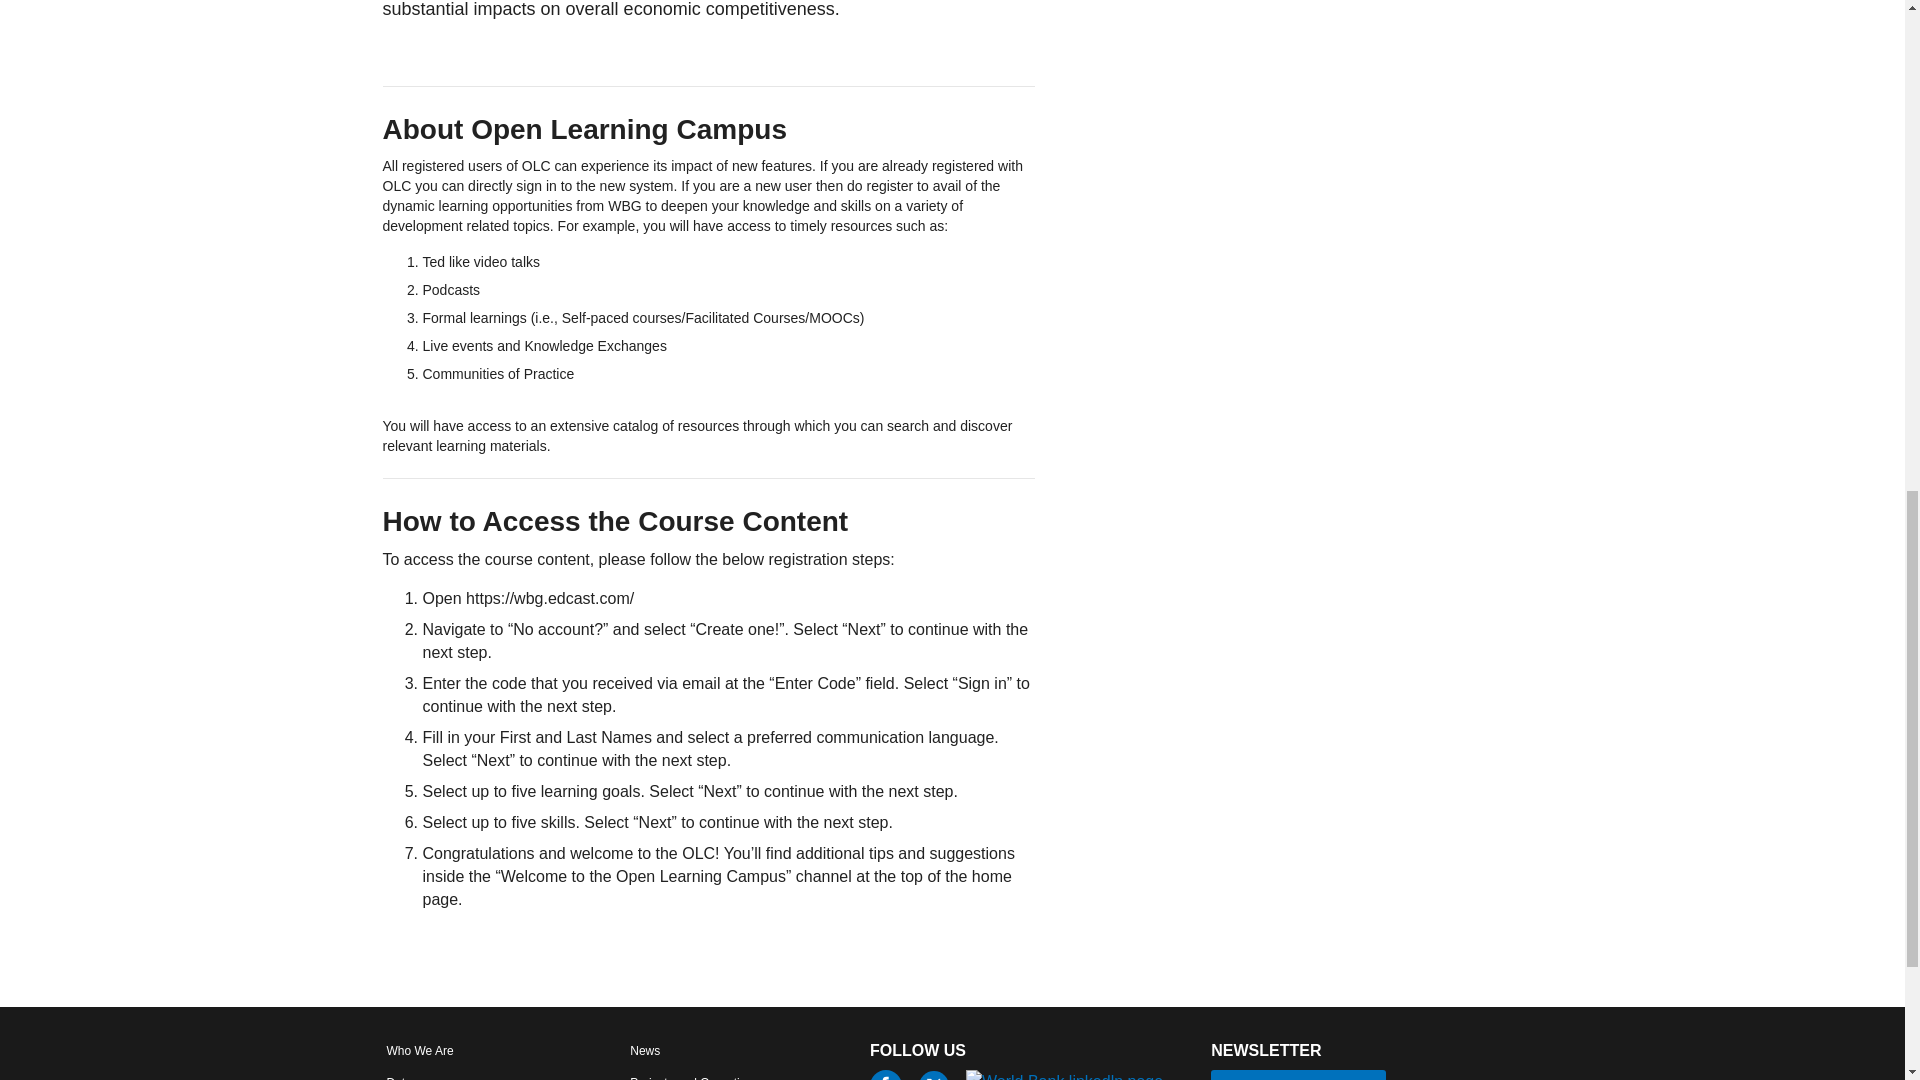 The height and width of the screenshot is (1080, 1920). Describe the element at coordinates (419, 1050) in the screenshot. I see `Who We Are` at that location.